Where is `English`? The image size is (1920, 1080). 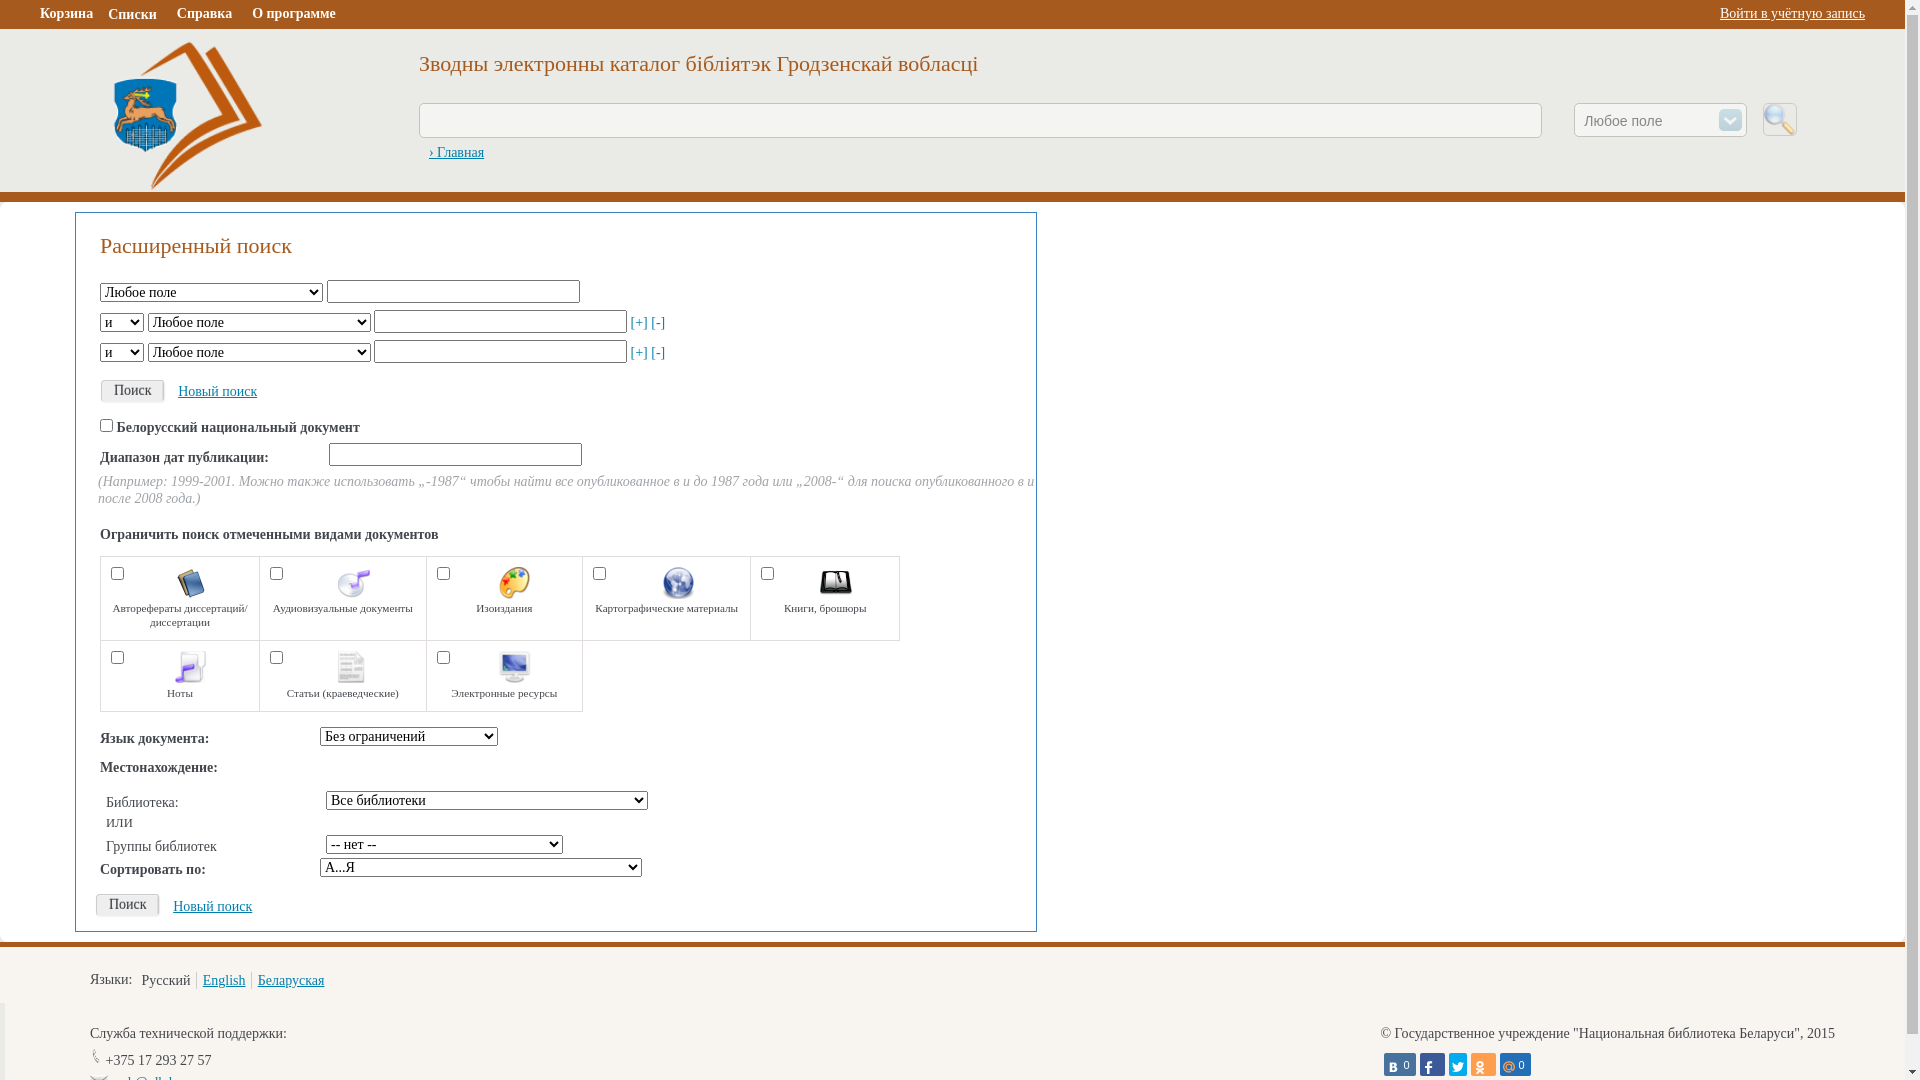 English is located at coordinates (224, 980).